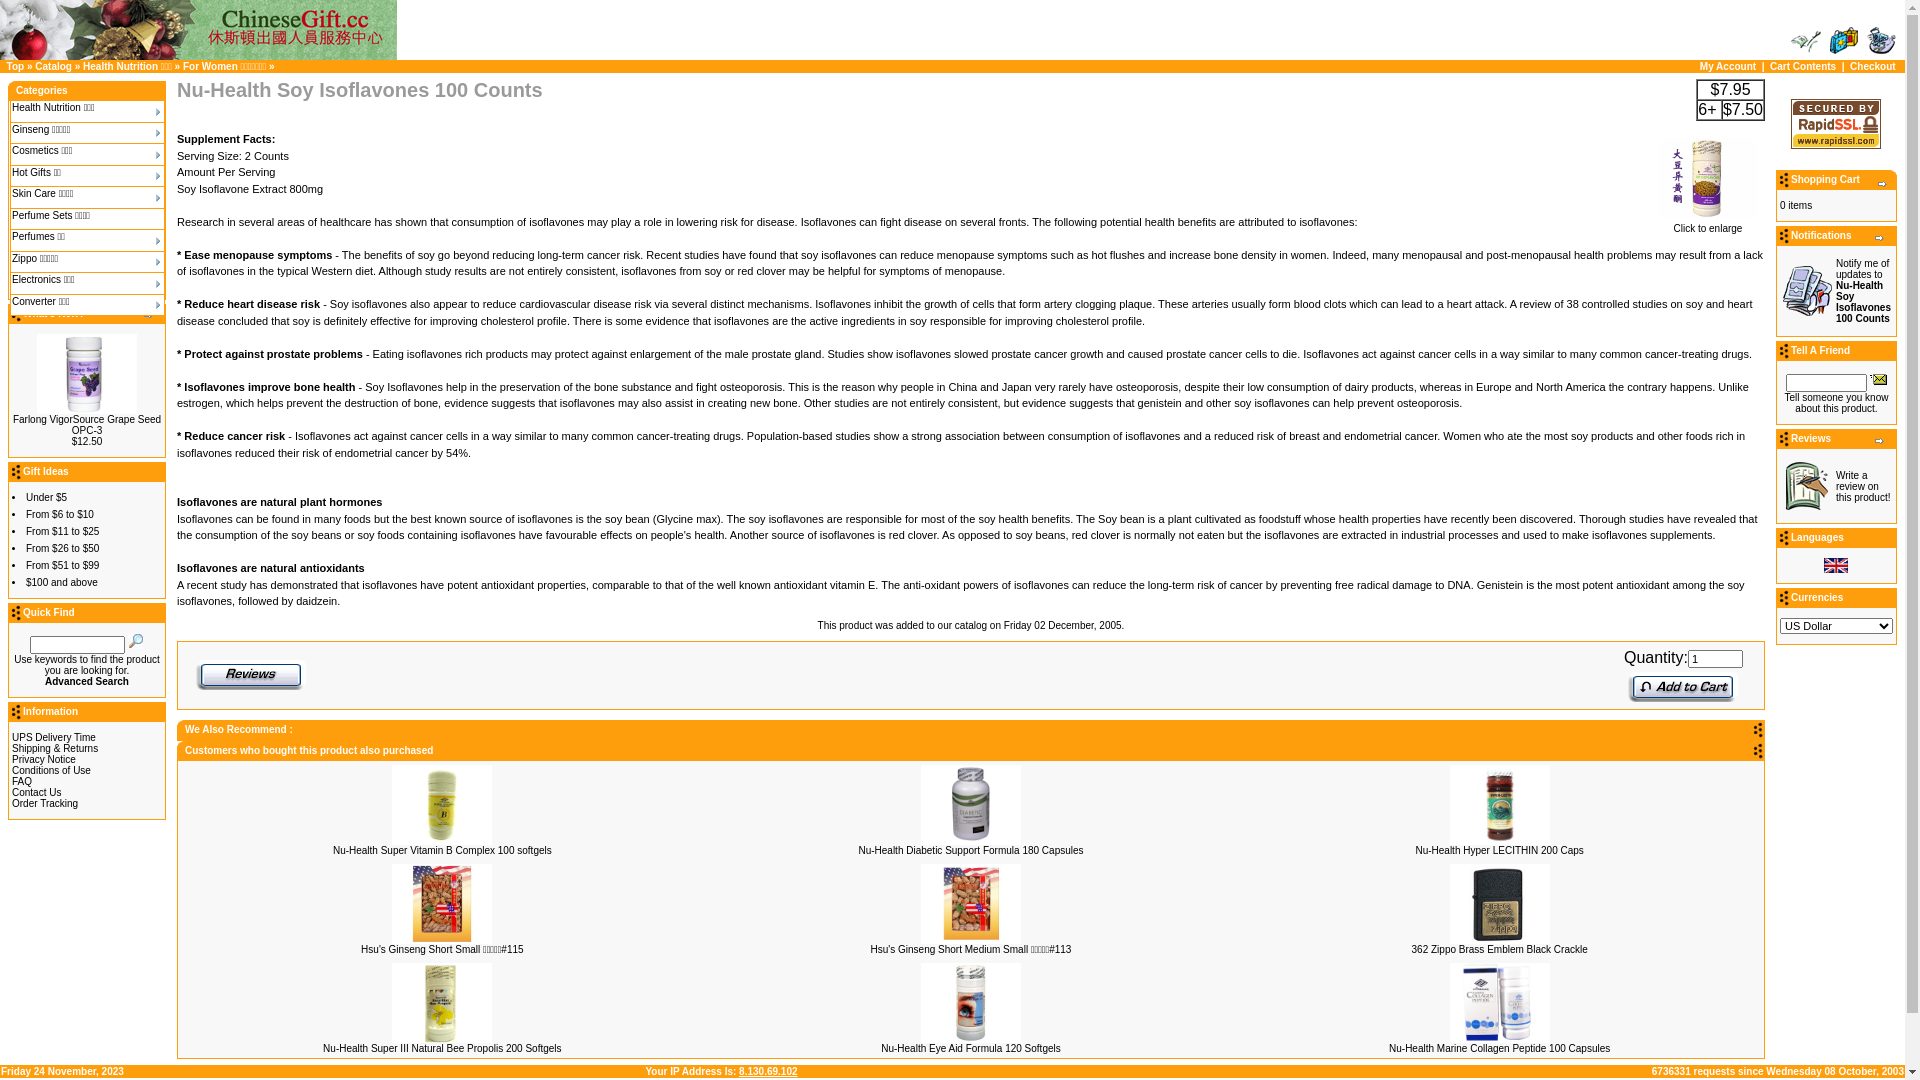  What do you see at coordinates (1883, 184) in the screenshot?
I see ` more ` at bounding box center [1883, 184].